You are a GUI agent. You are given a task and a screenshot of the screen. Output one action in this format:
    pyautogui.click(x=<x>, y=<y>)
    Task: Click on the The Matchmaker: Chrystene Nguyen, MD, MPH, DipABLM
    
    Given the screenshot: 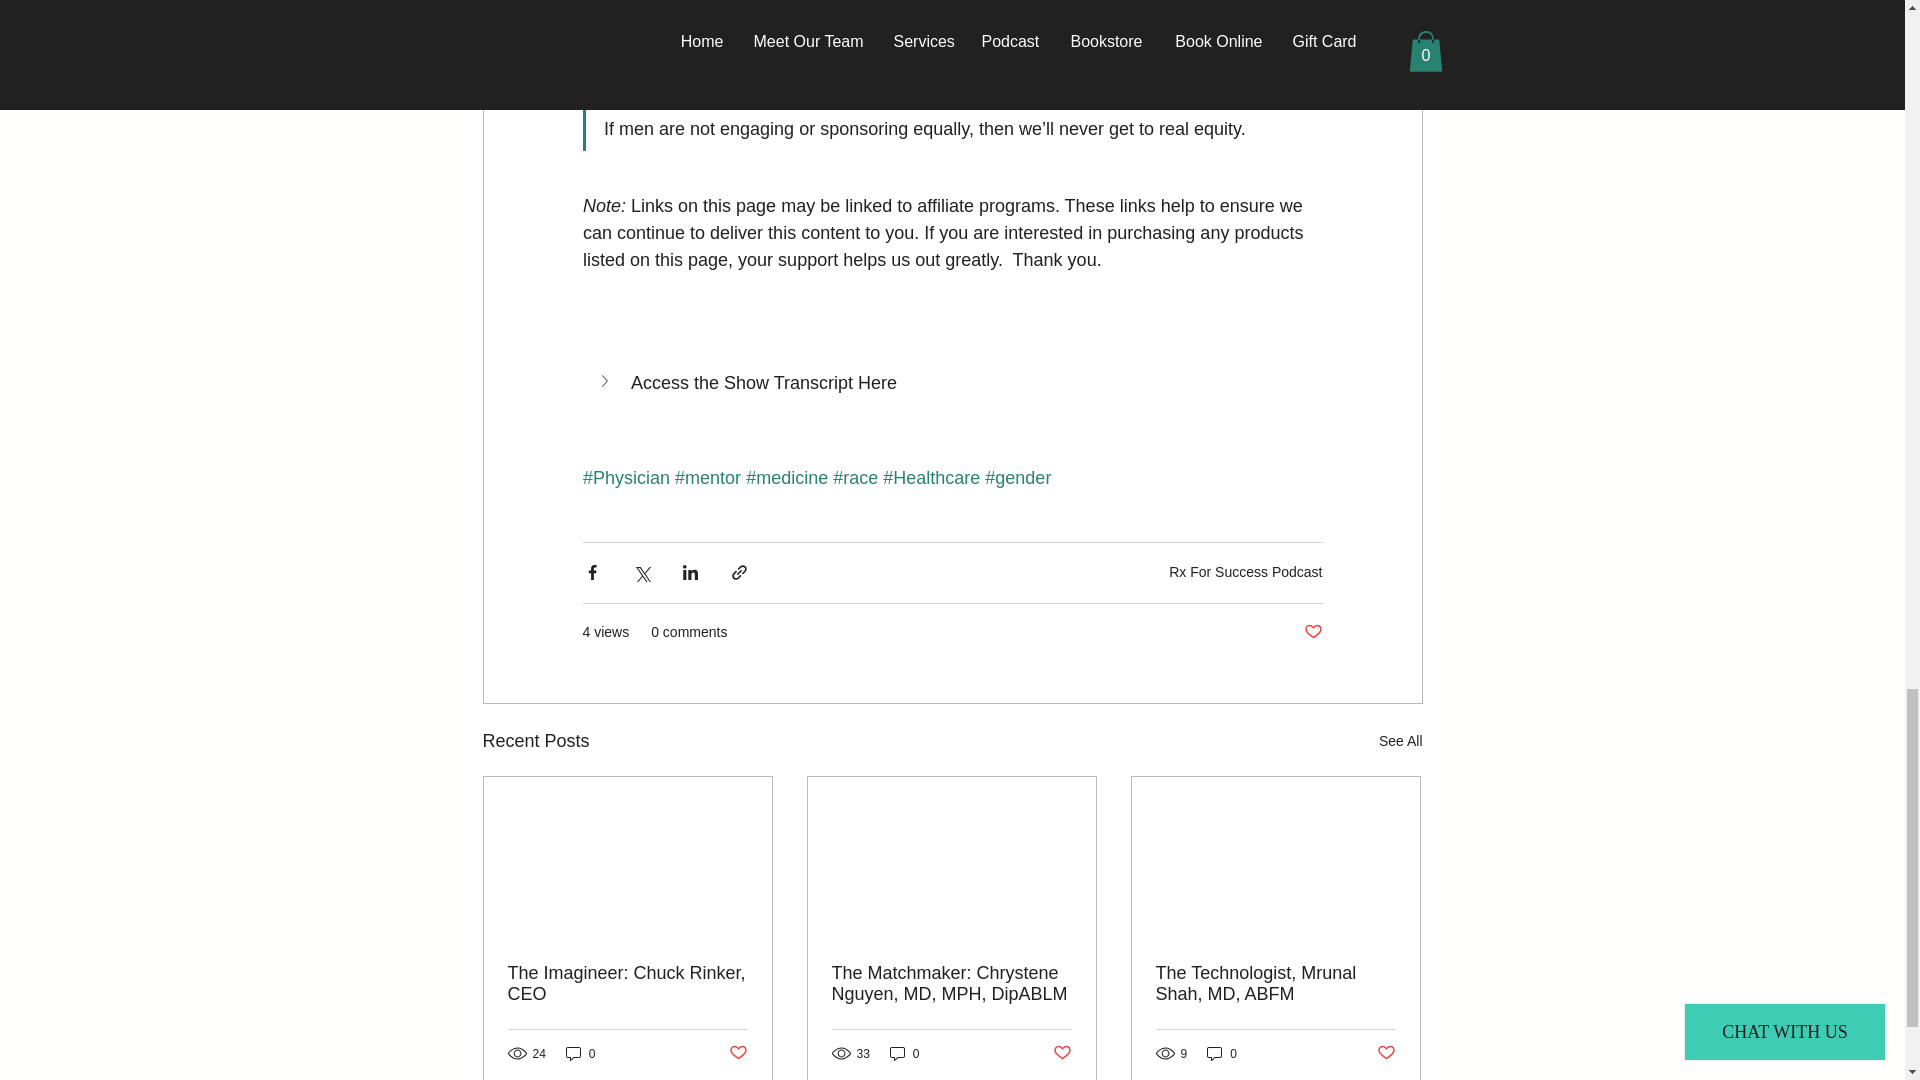 What is the action you would take?
    pyautogui.click(x=951, y=984)
    